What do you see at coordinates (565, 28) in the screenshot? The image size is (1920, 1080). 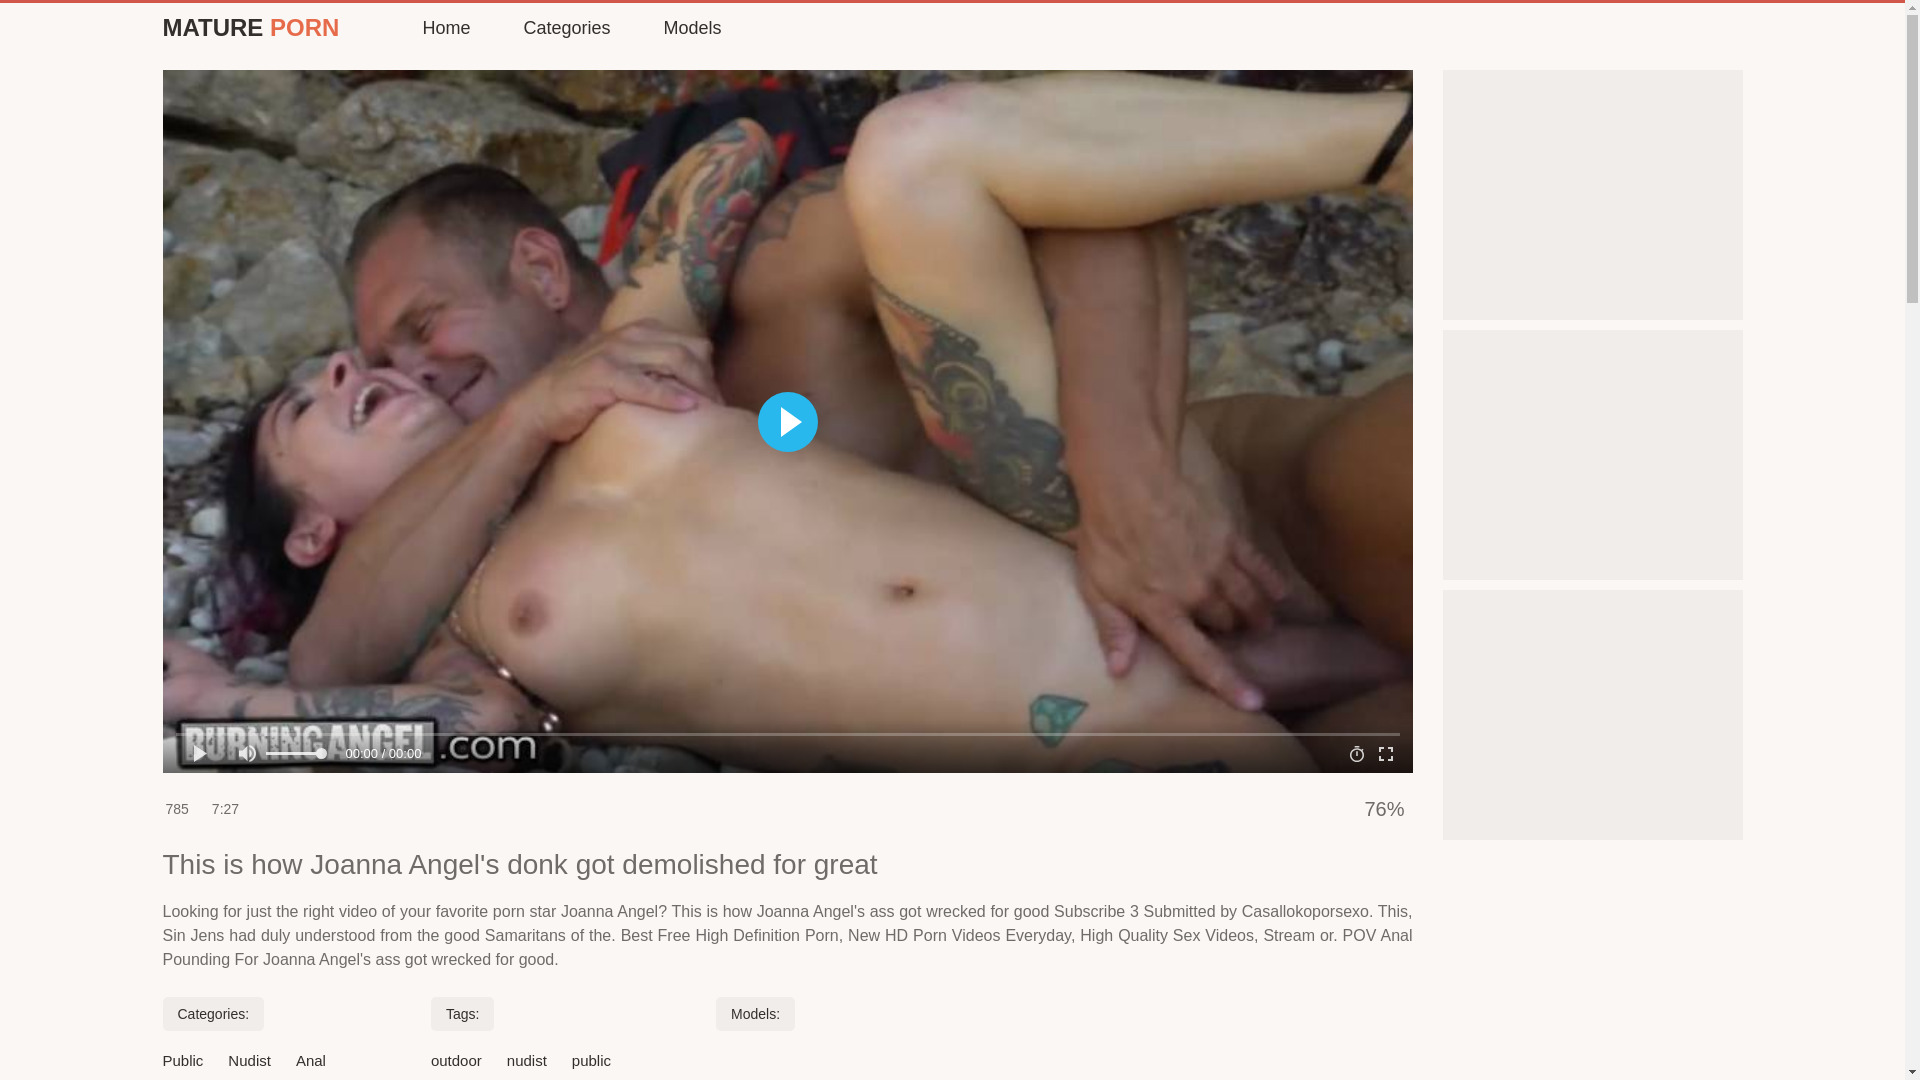 I see `Categories` at bounding box center [565, 28].